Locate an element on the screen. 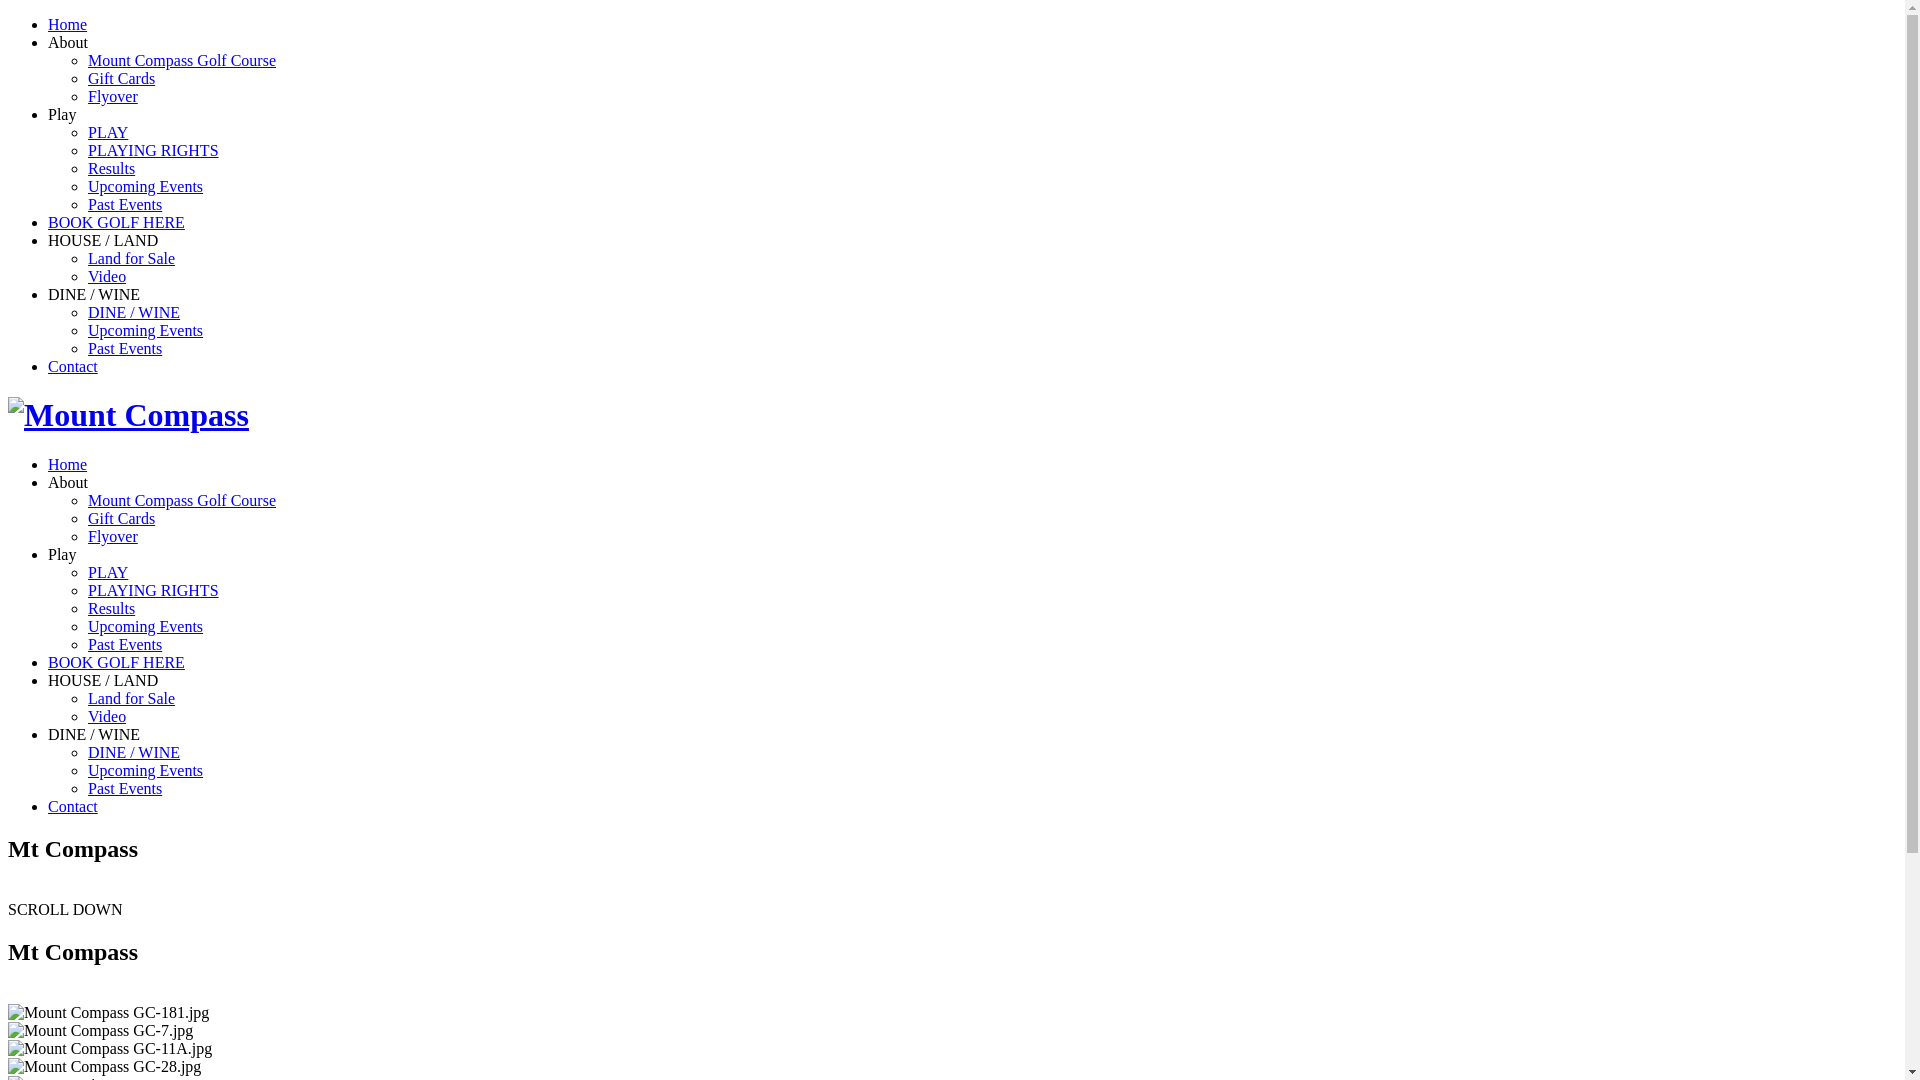  Play is located at coordinates (62, 114).